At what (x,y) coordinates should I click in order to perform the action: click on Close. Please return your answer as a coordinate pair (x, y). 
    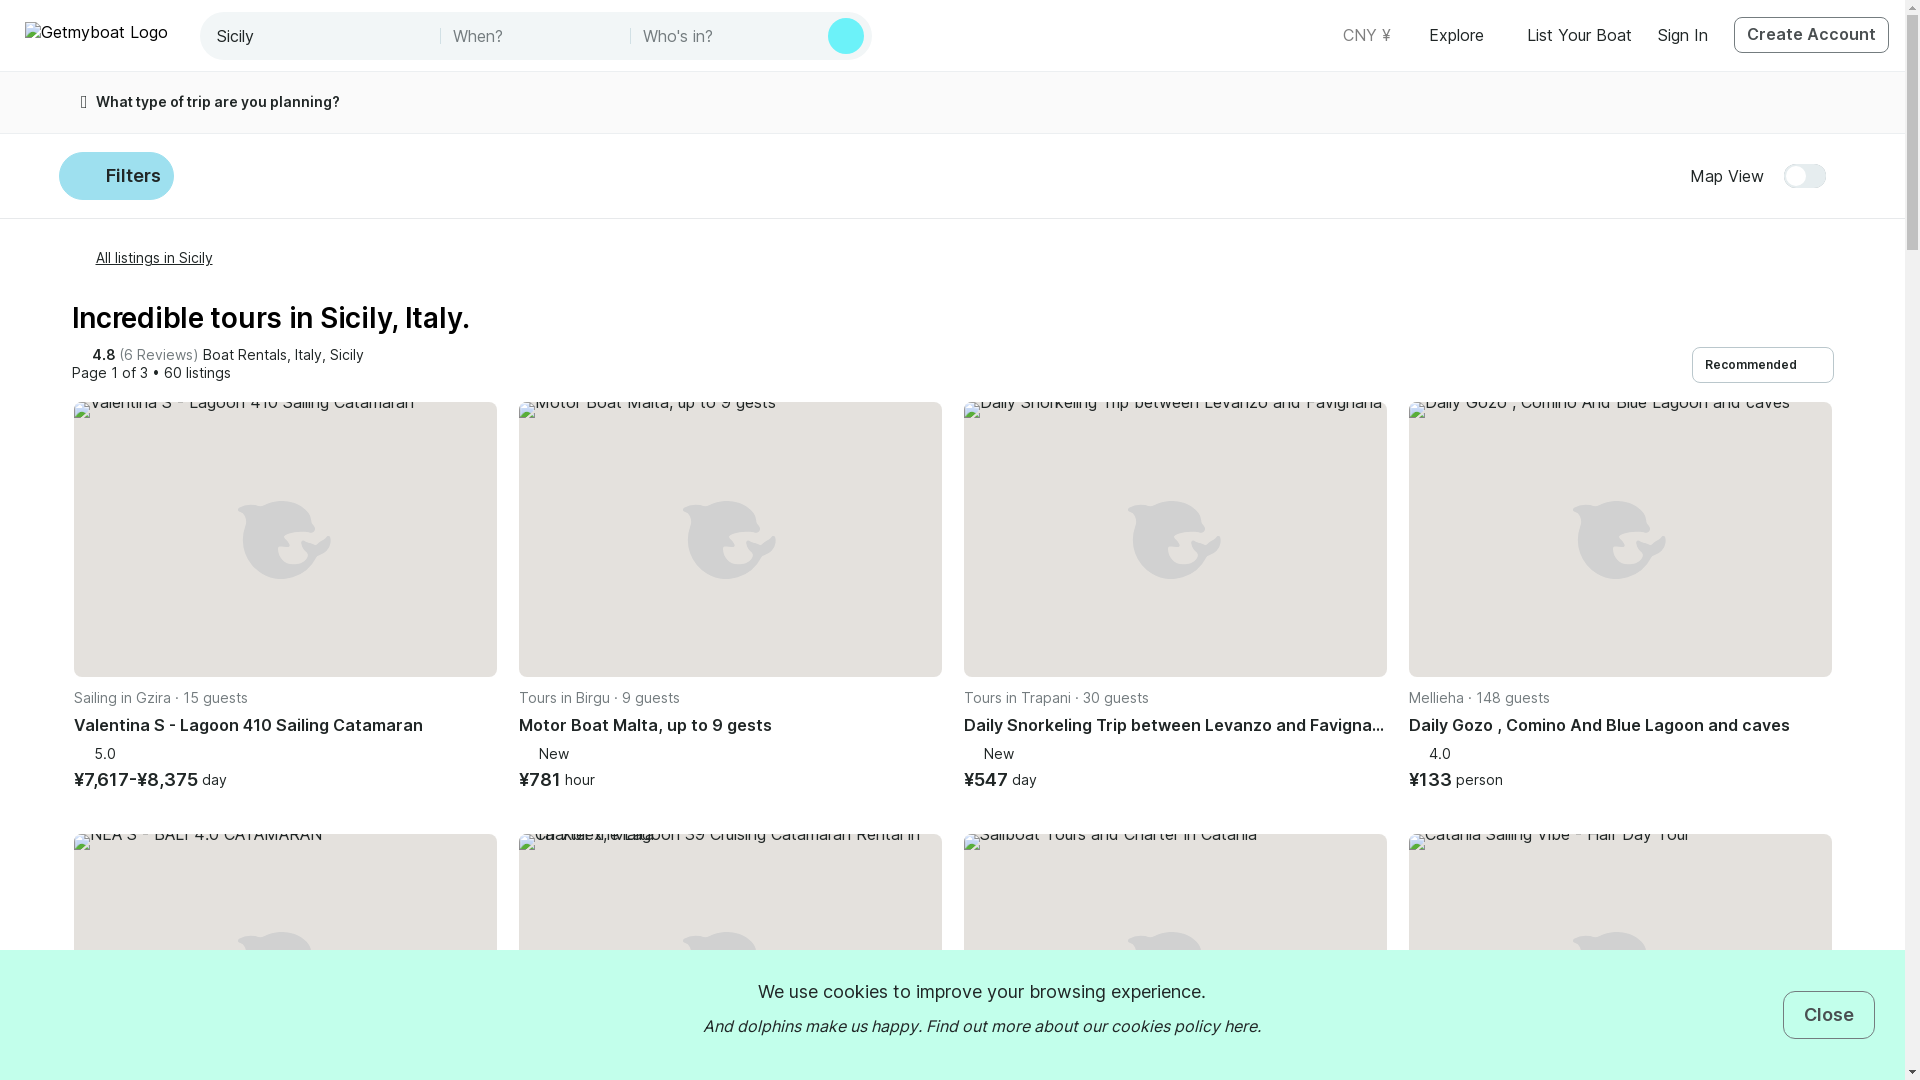
    Looking at the image, I should click on (1829, 1014).